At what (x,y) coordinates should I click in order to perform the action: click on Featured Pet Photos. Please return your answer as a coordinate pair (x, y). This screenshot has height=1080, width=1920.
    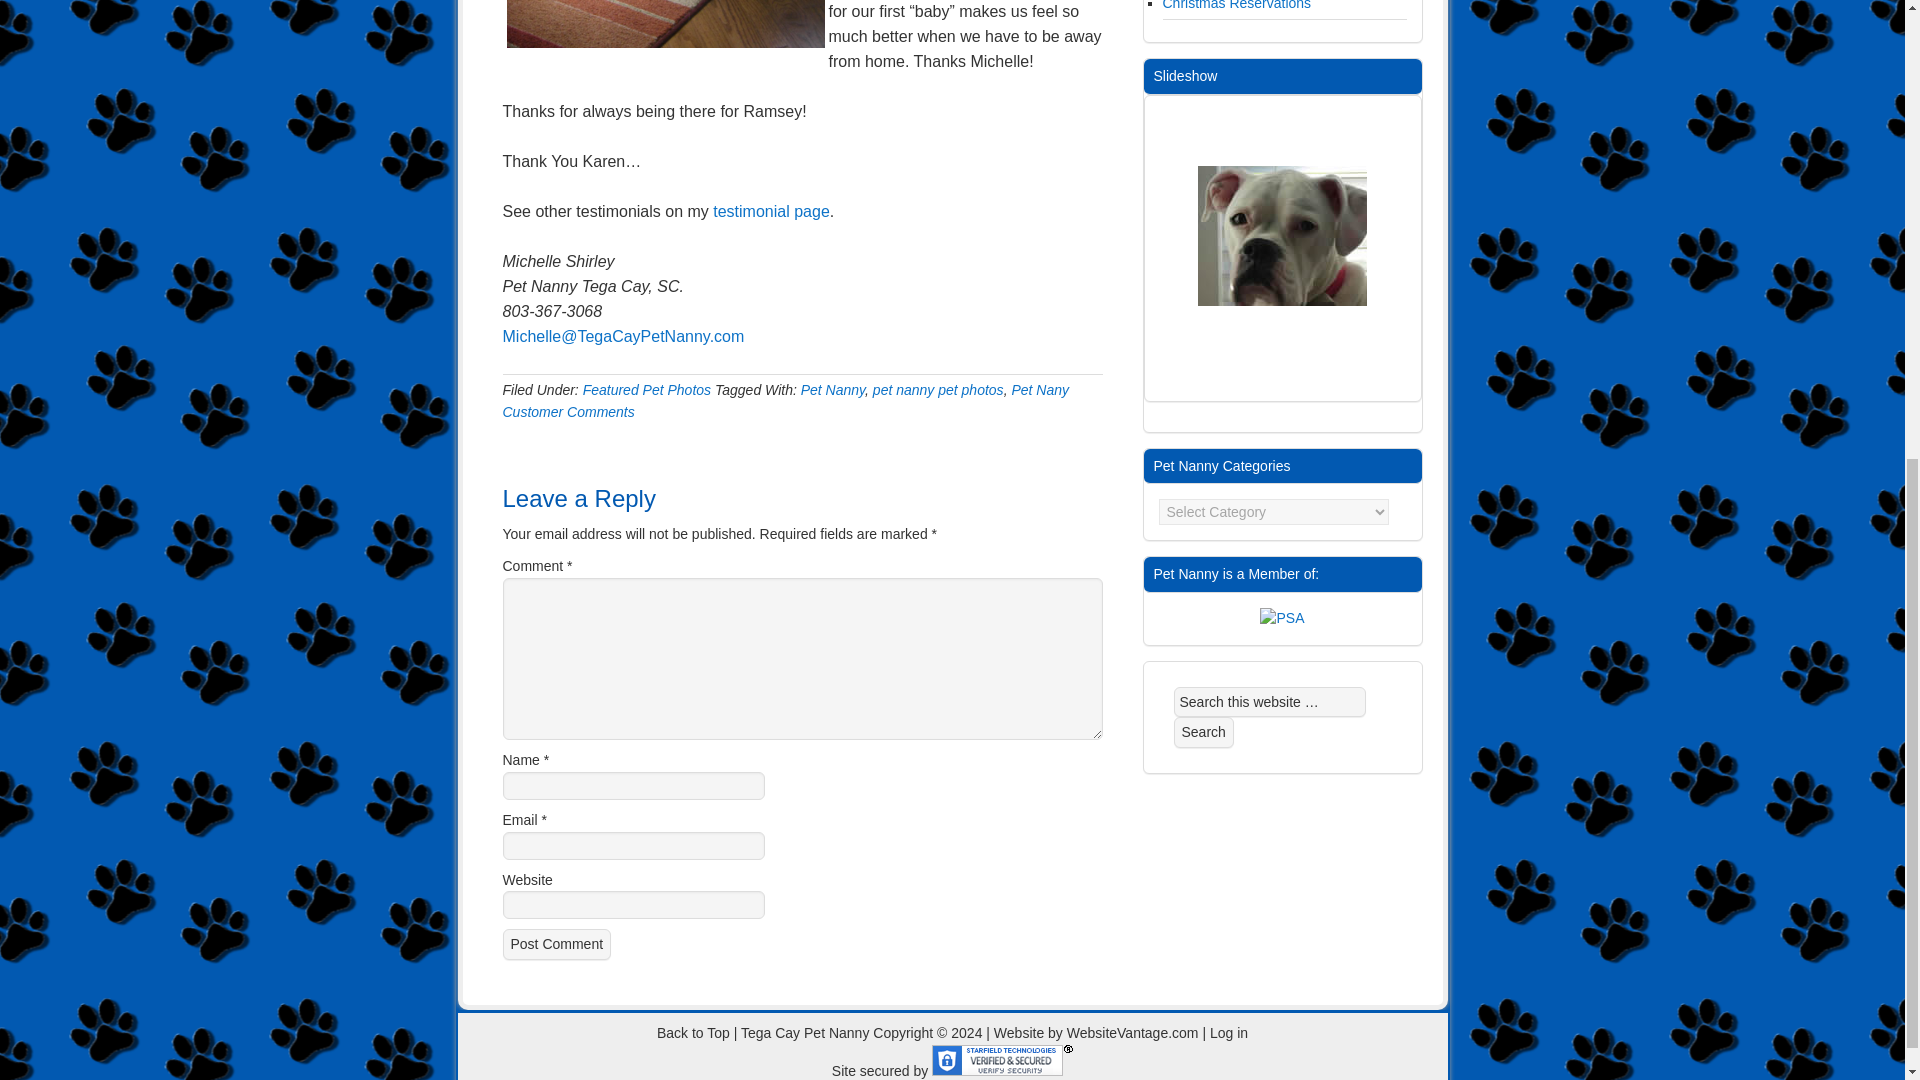
    Looking at the image, I should click on (646, 390).